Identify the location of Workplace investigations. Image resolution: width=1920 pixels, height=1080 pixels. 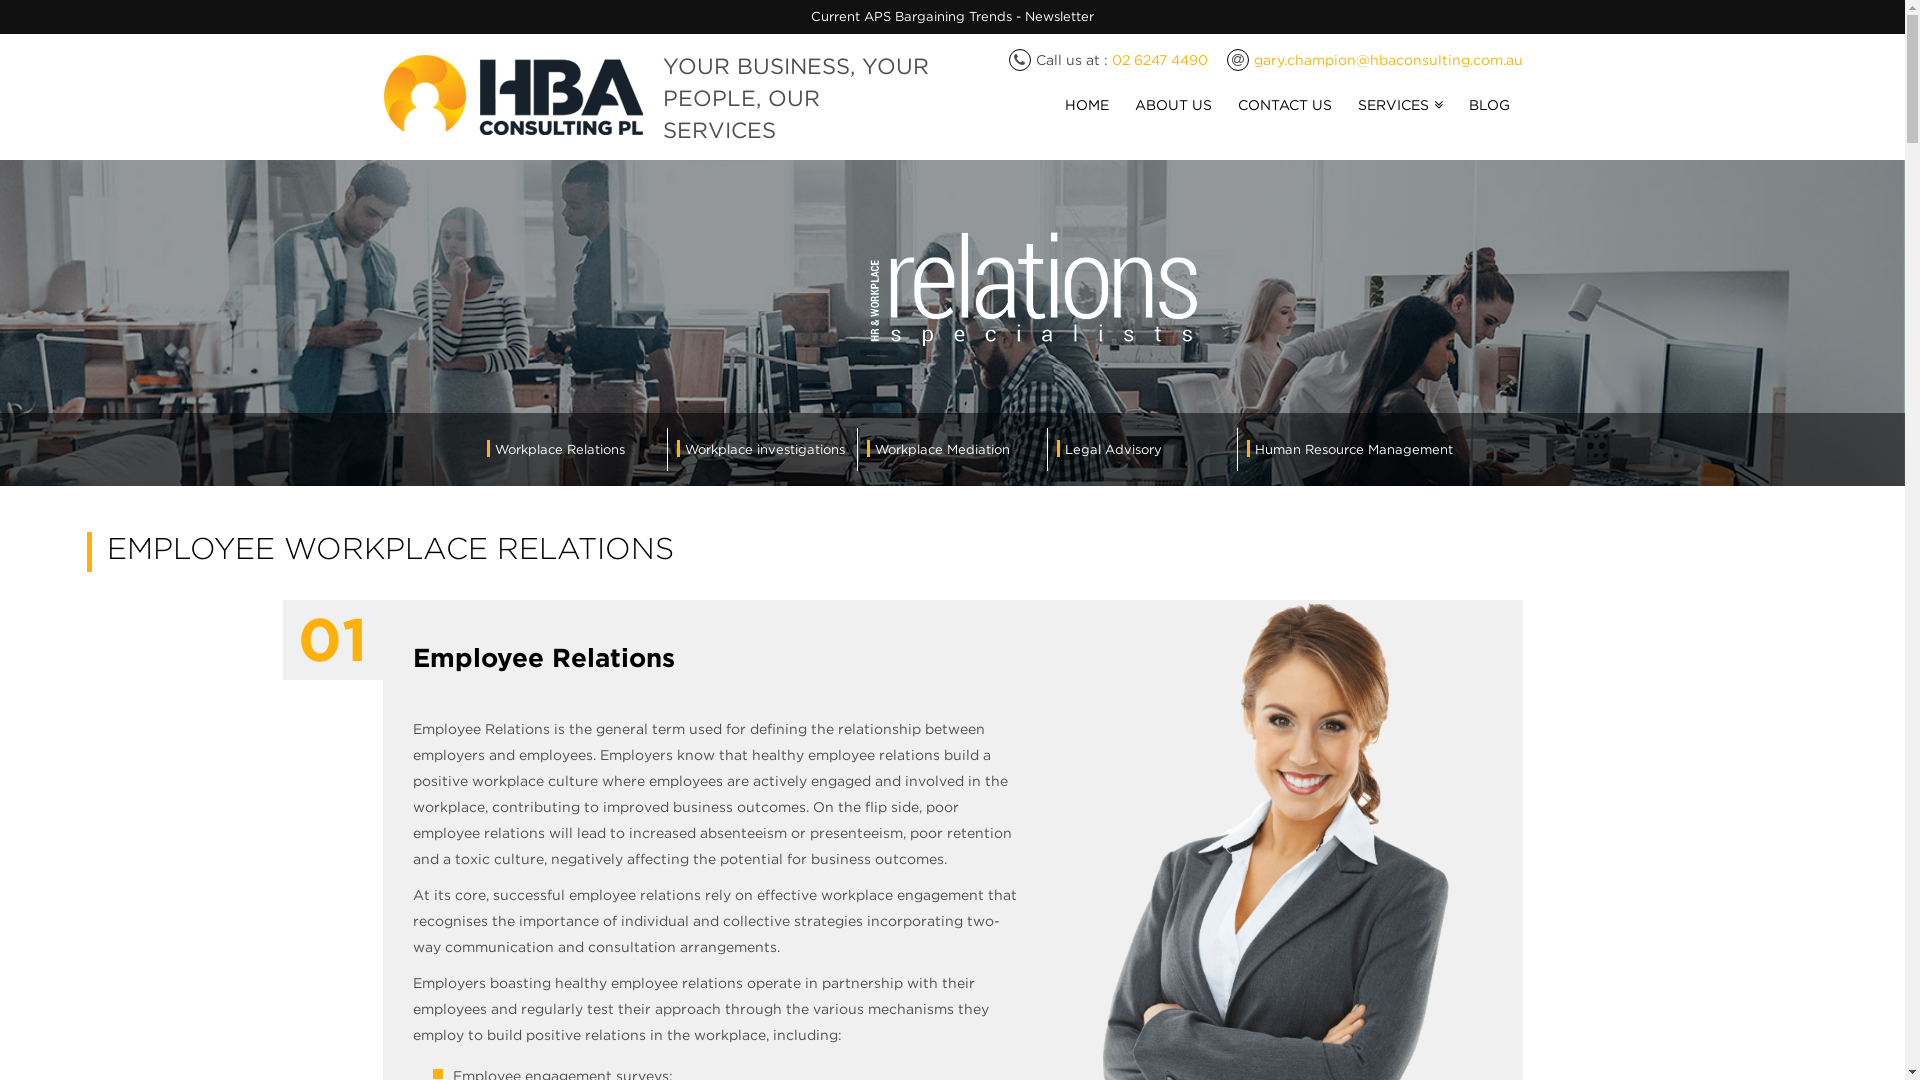
(760, 449).